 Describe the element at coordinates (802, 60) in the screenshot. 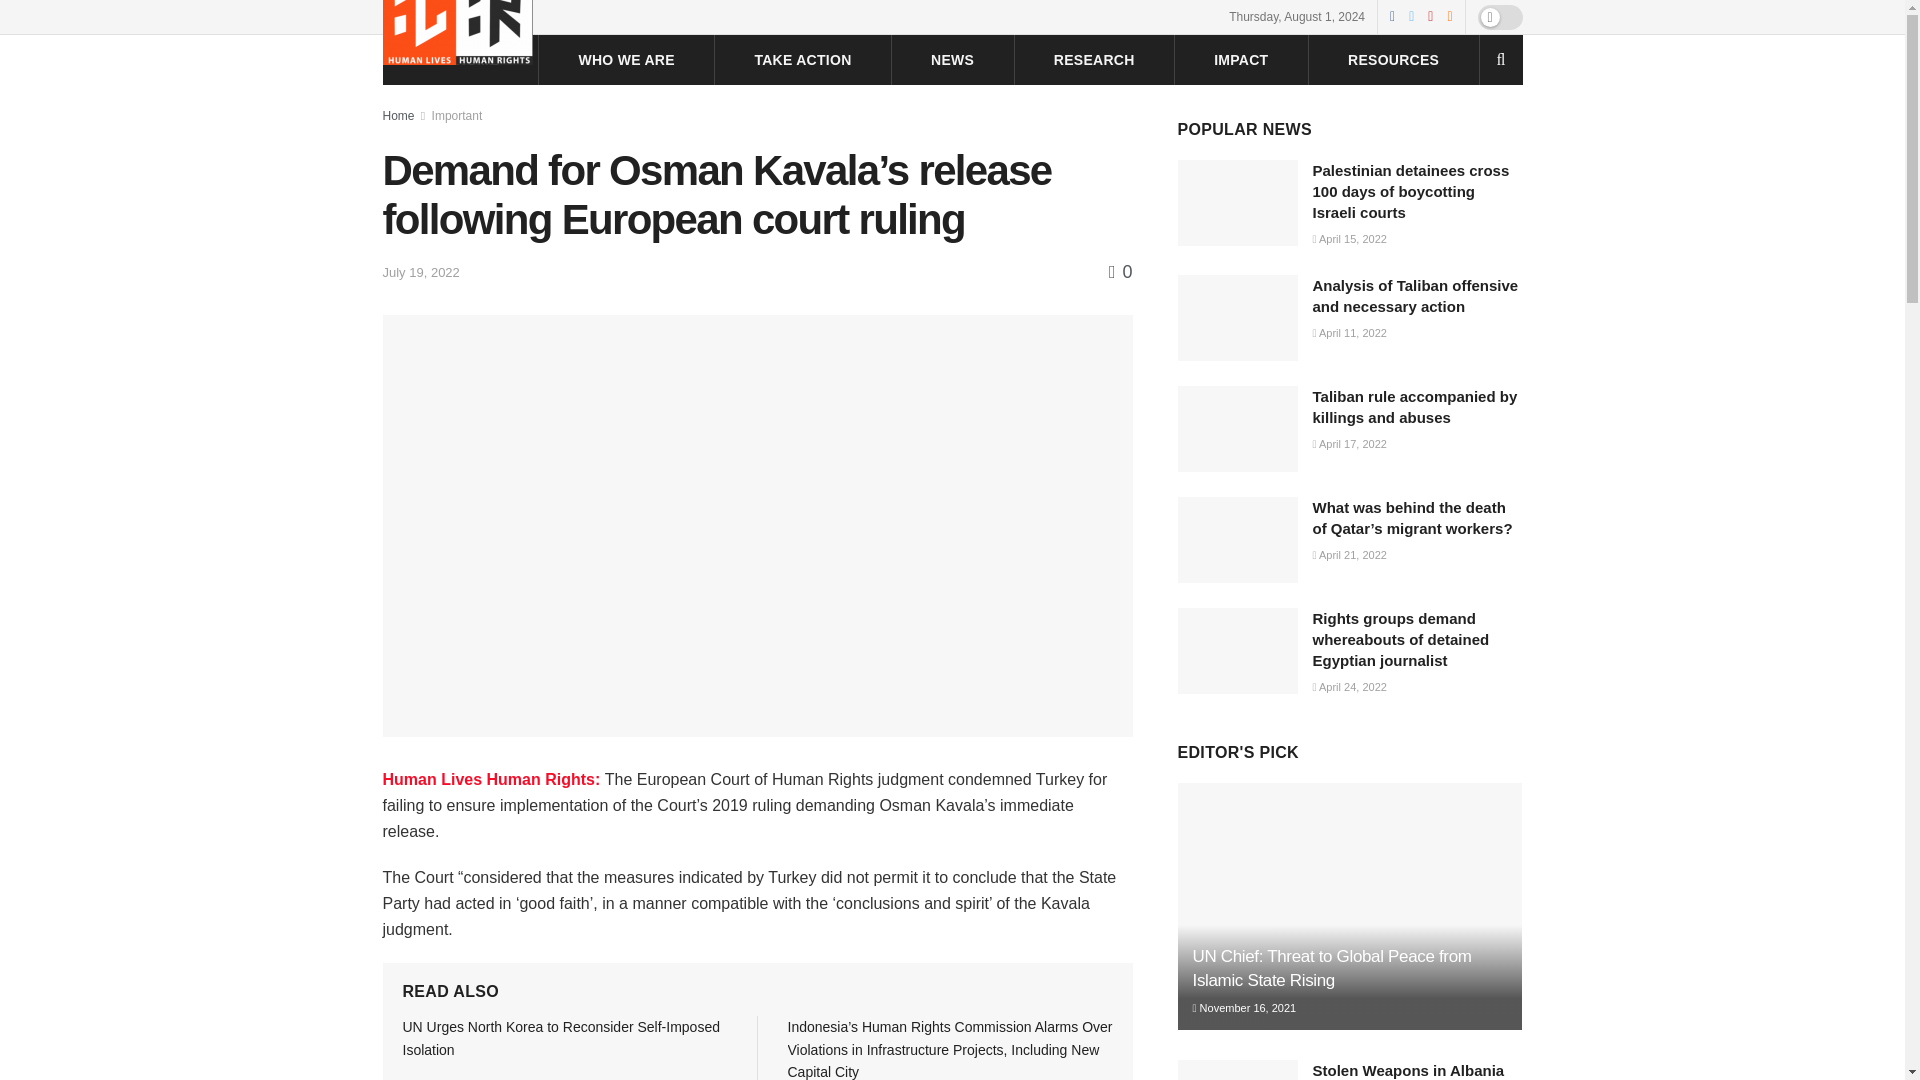

I see `TAKE ACTION` at that location.